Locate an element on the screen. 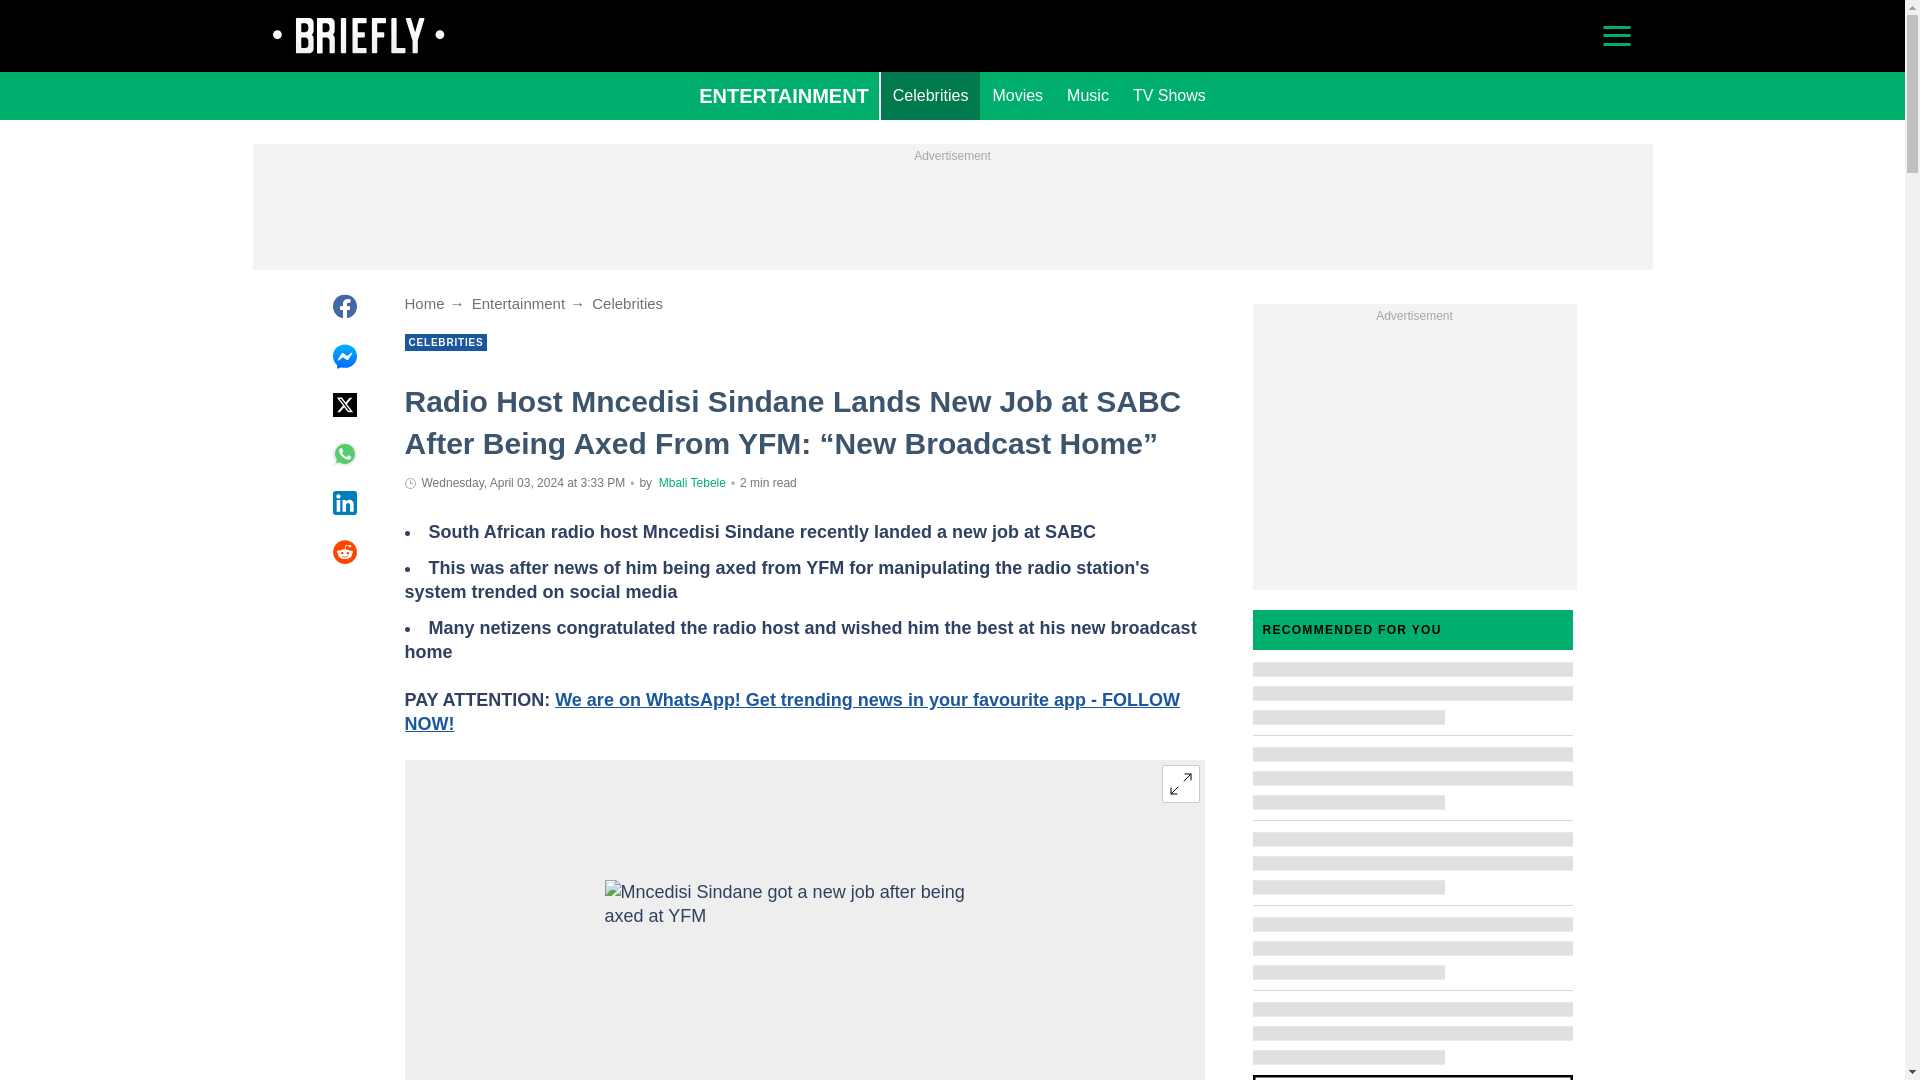  Movies is located at coordinates (1016, 96).